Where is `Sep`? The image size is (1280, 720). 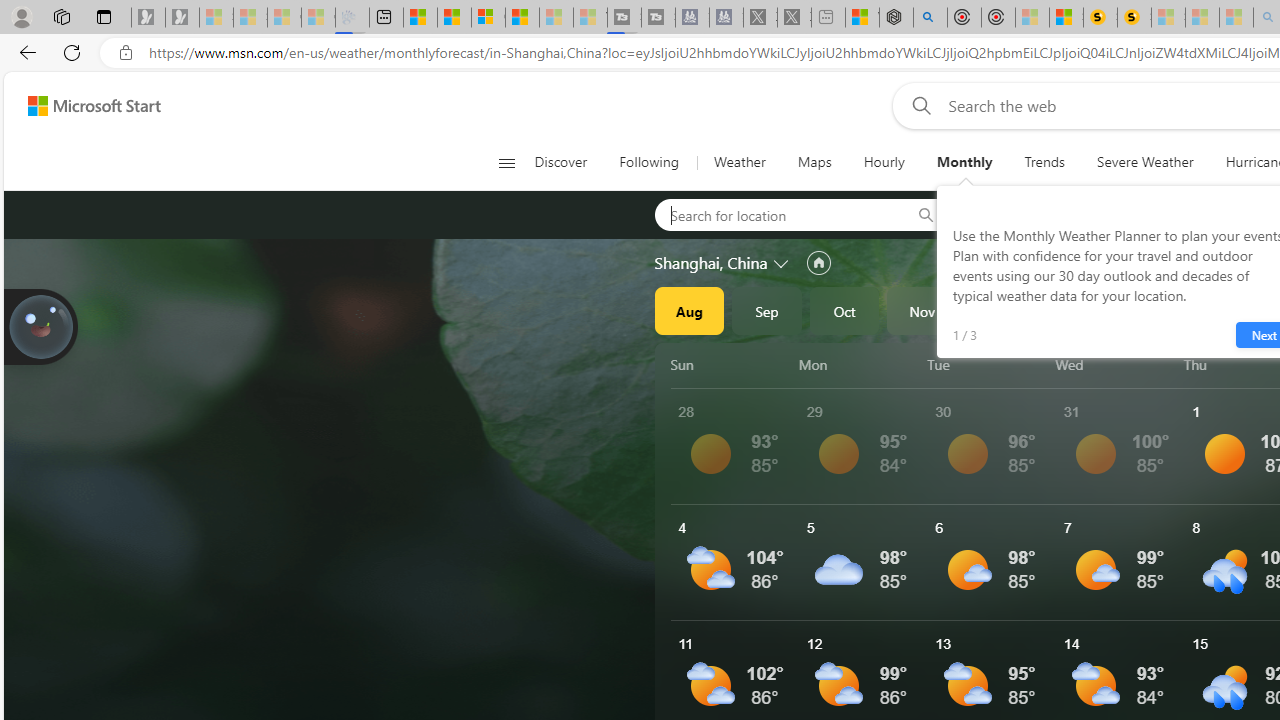 Sep is located at coordinates (767, 310).